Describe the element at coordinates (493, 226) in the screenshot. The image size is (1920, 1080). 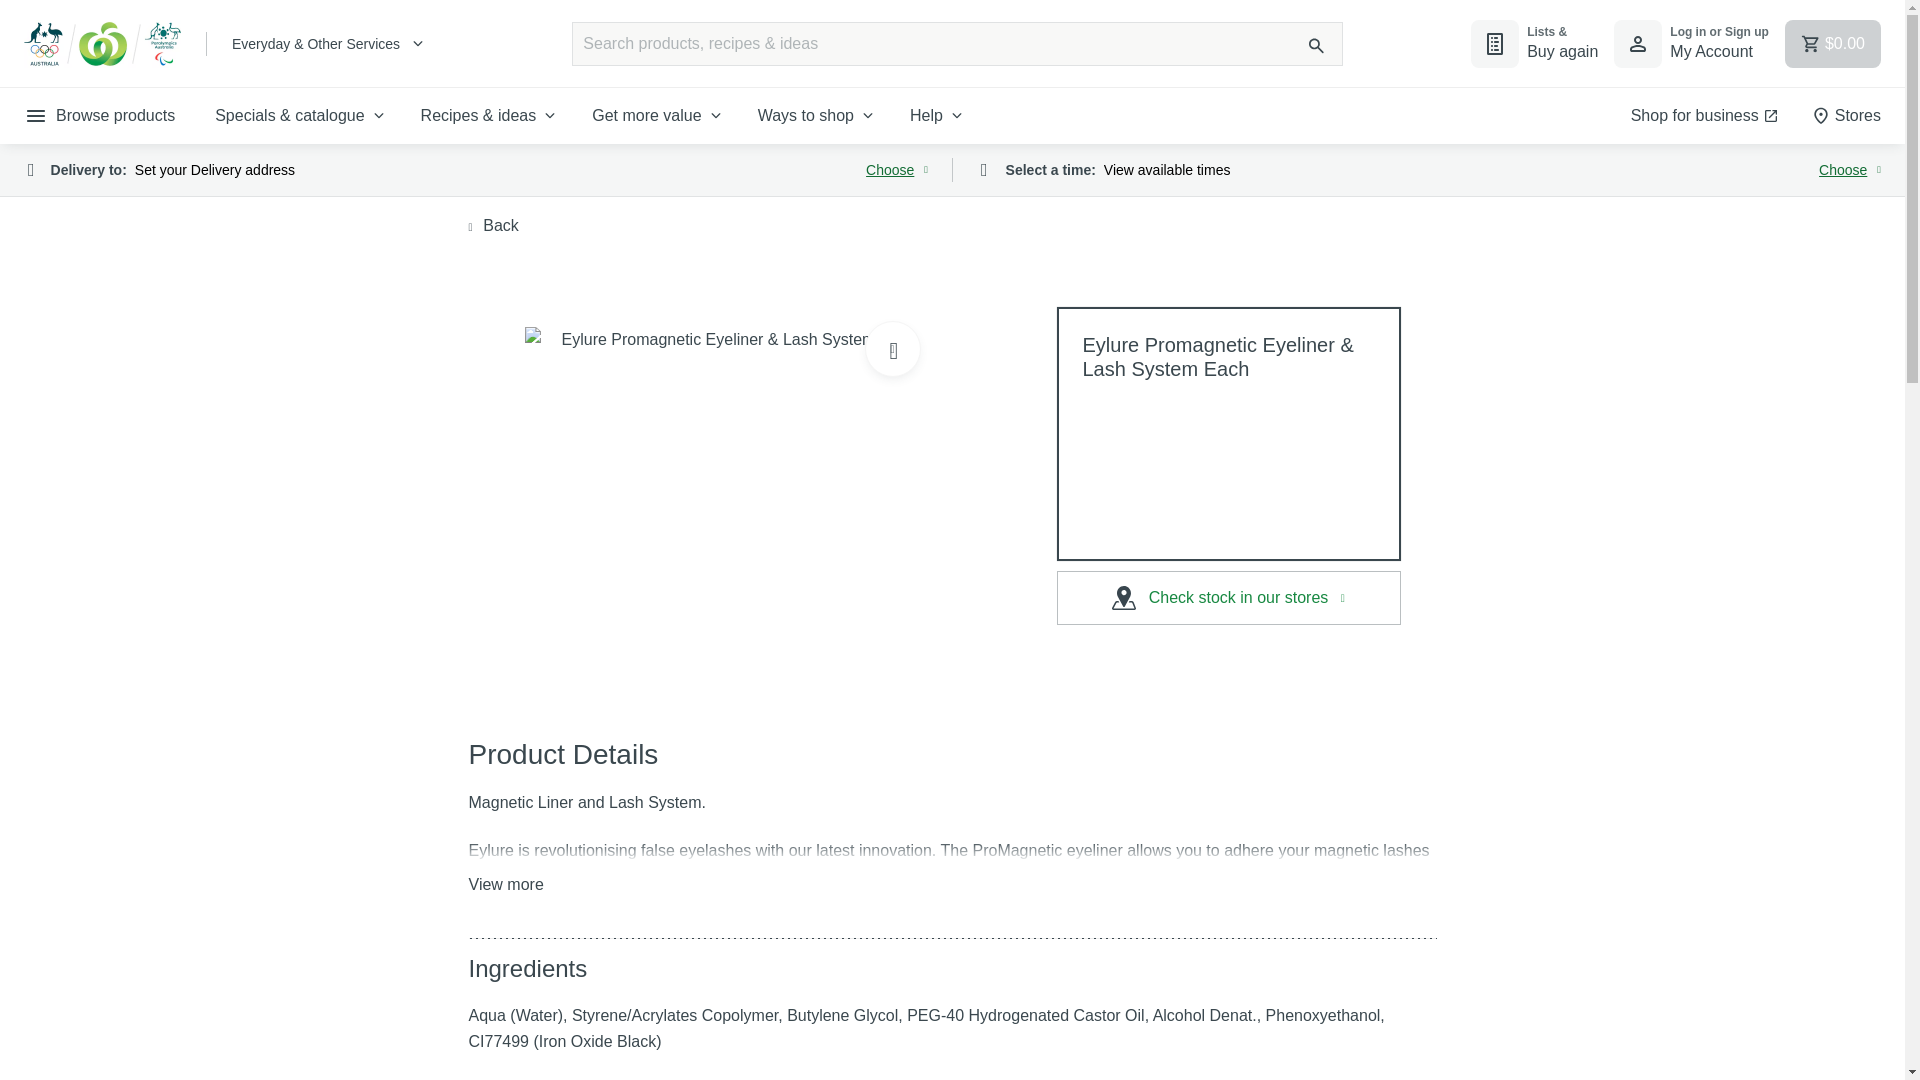
I see `Back` at that location.